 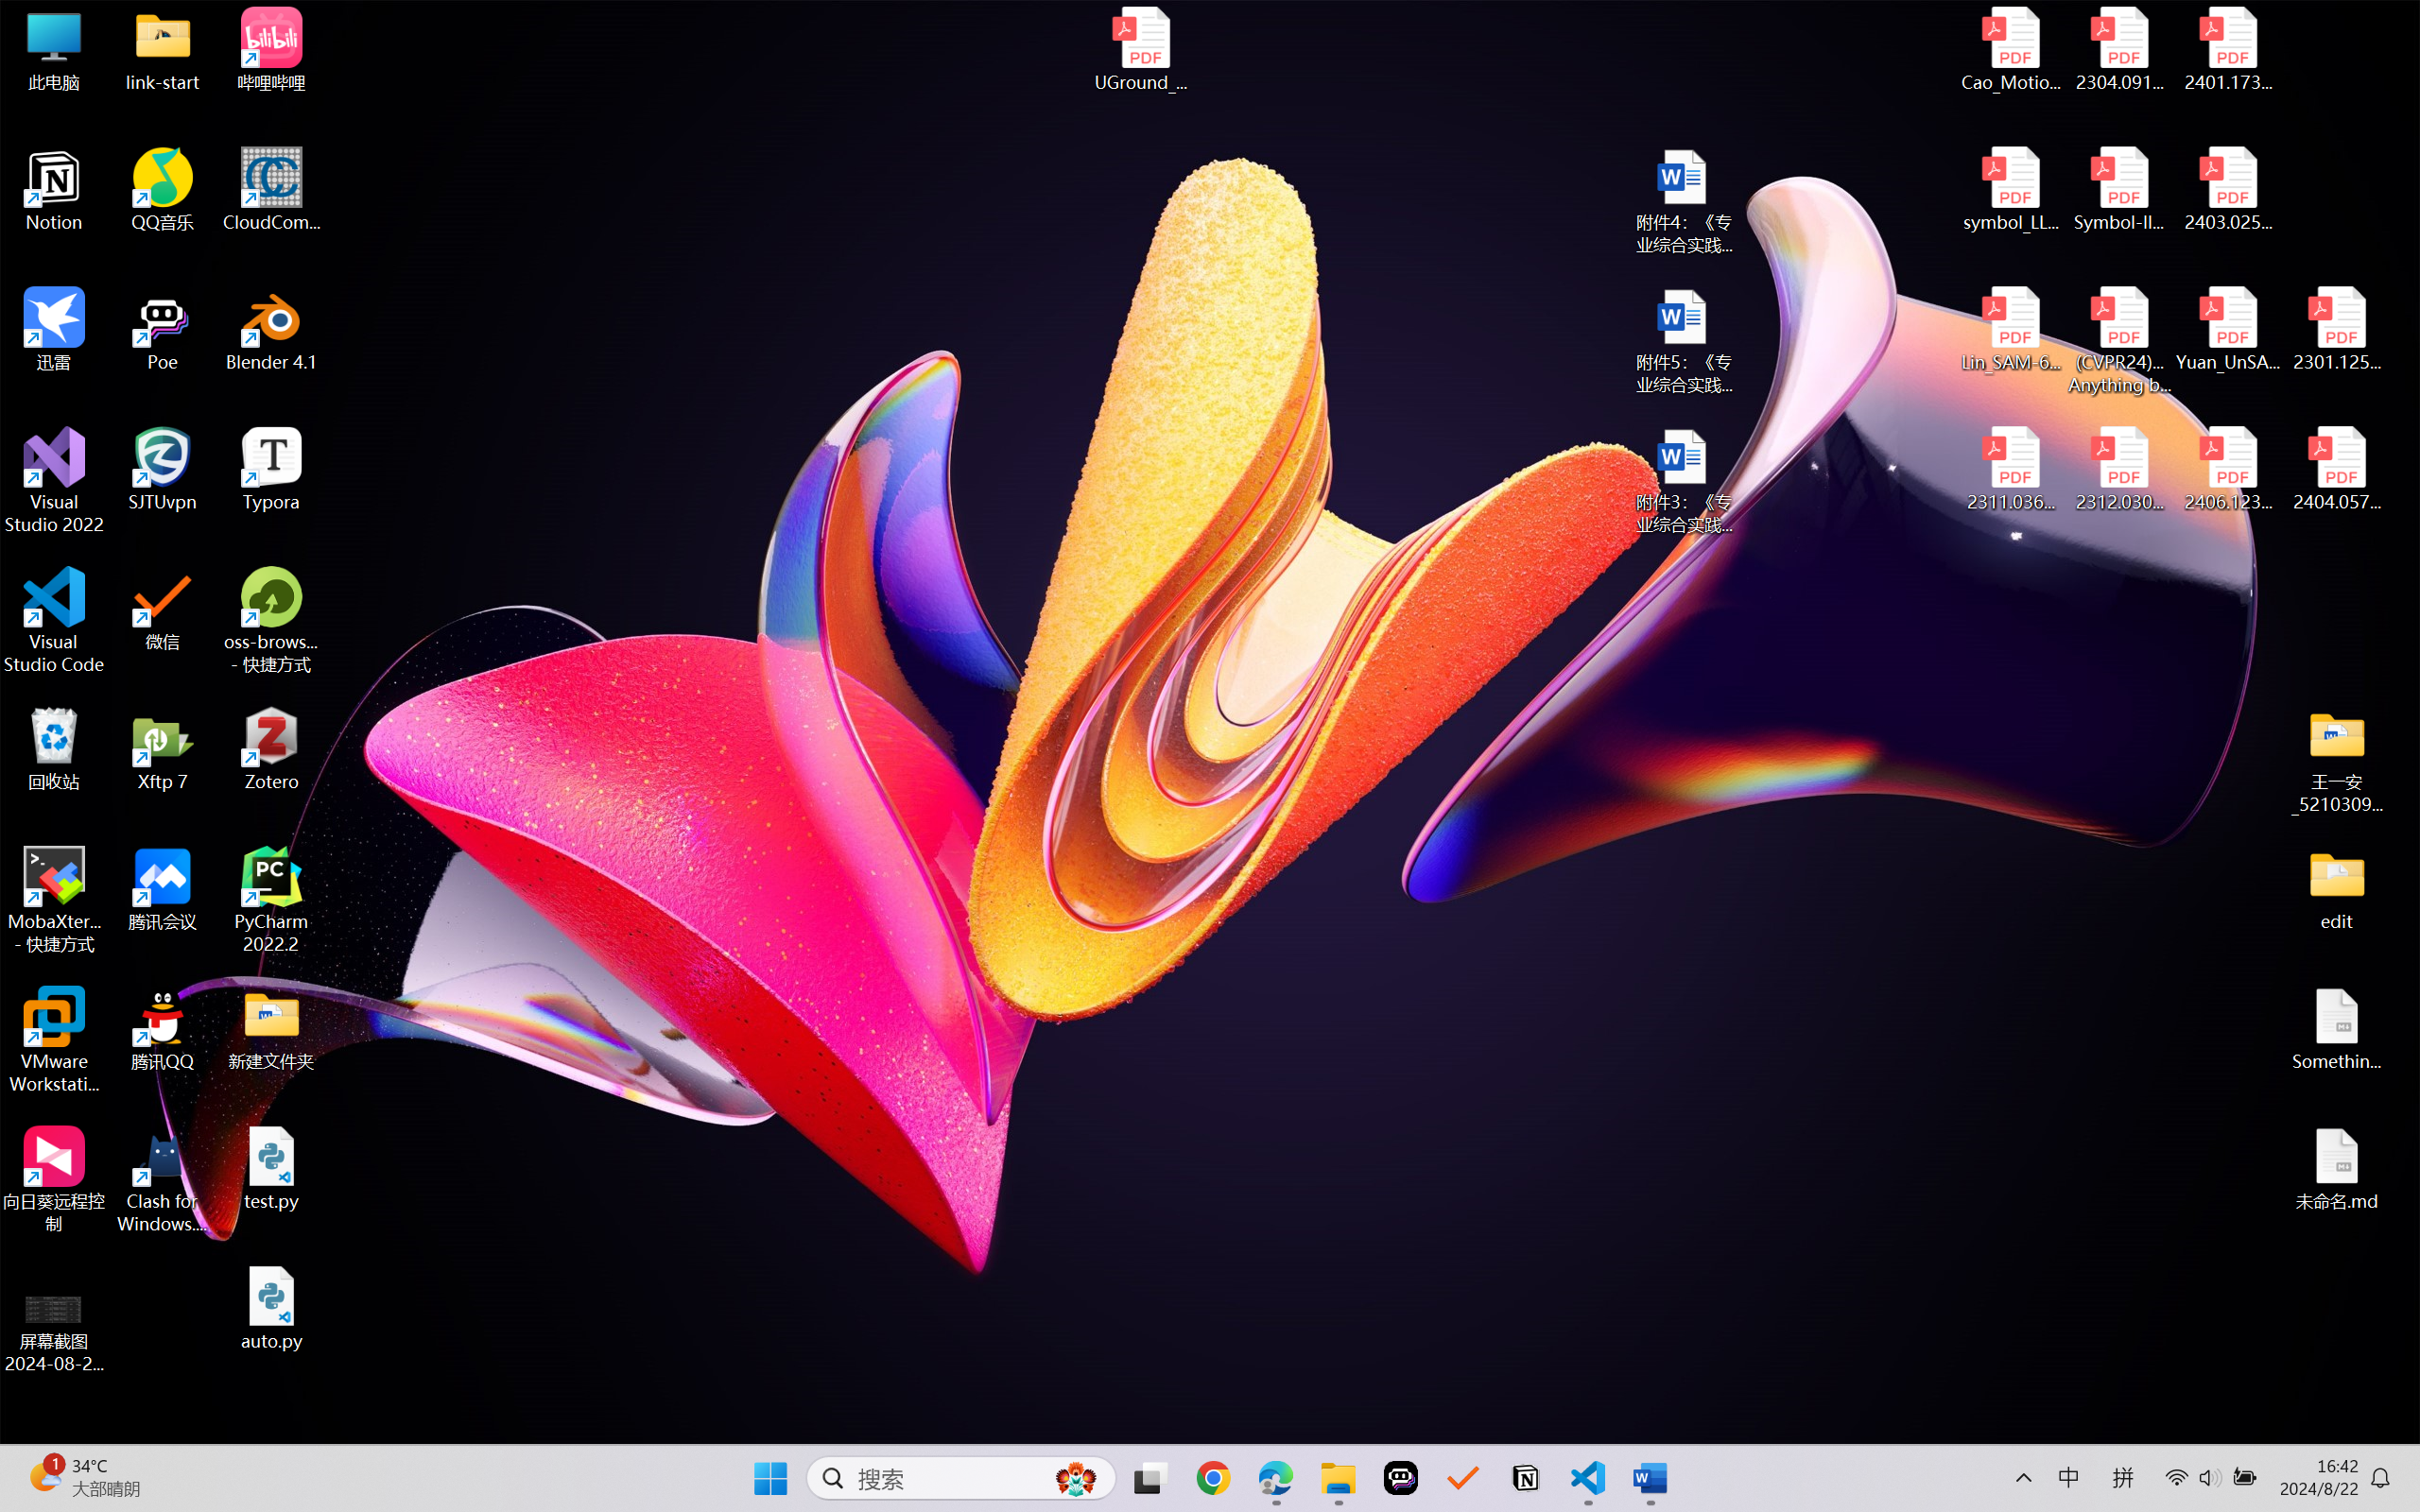 What do you see at coordinates (2337, 329) in the screenshot?
I see `2301.12597v3.pdf` at bounding box center [2337, 329].